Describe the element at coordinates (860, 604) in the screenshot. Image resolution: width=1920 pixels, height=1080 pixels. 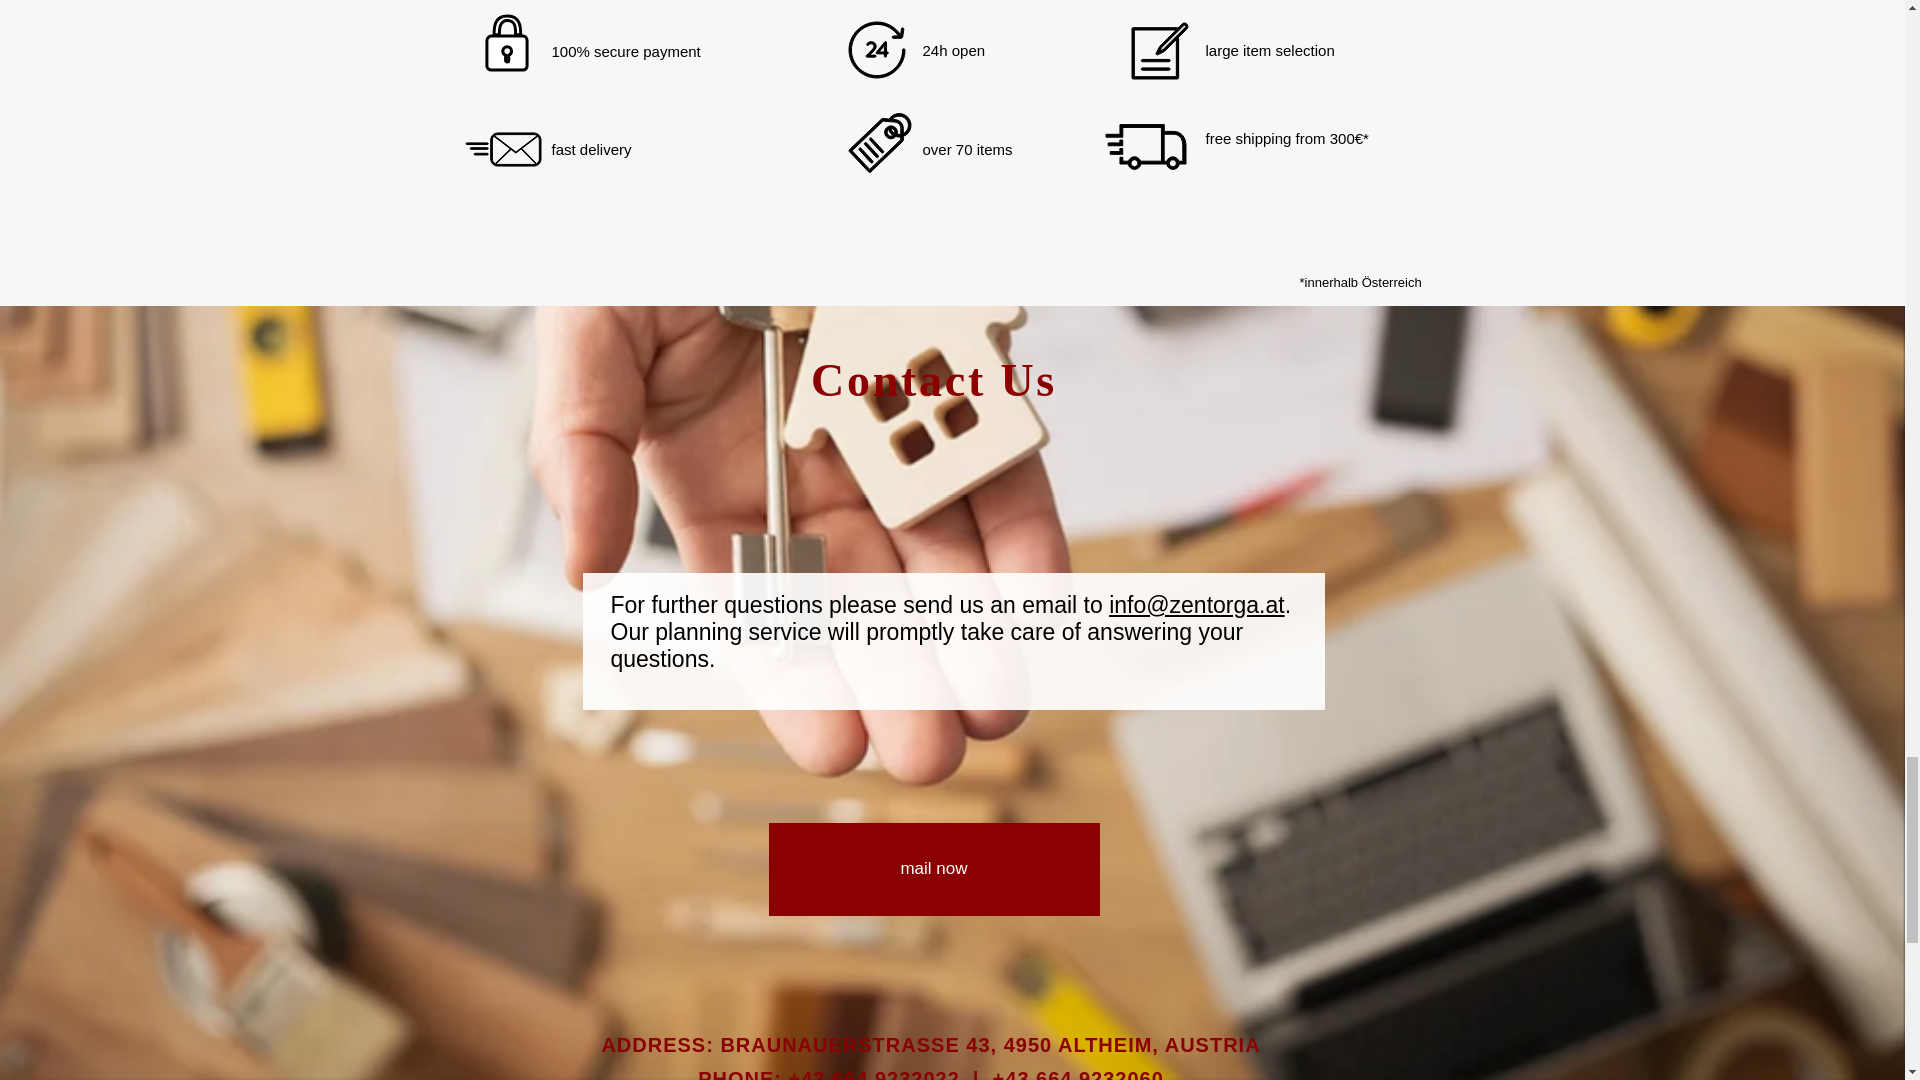
I see `For further questions please send us an email to ` at that location.